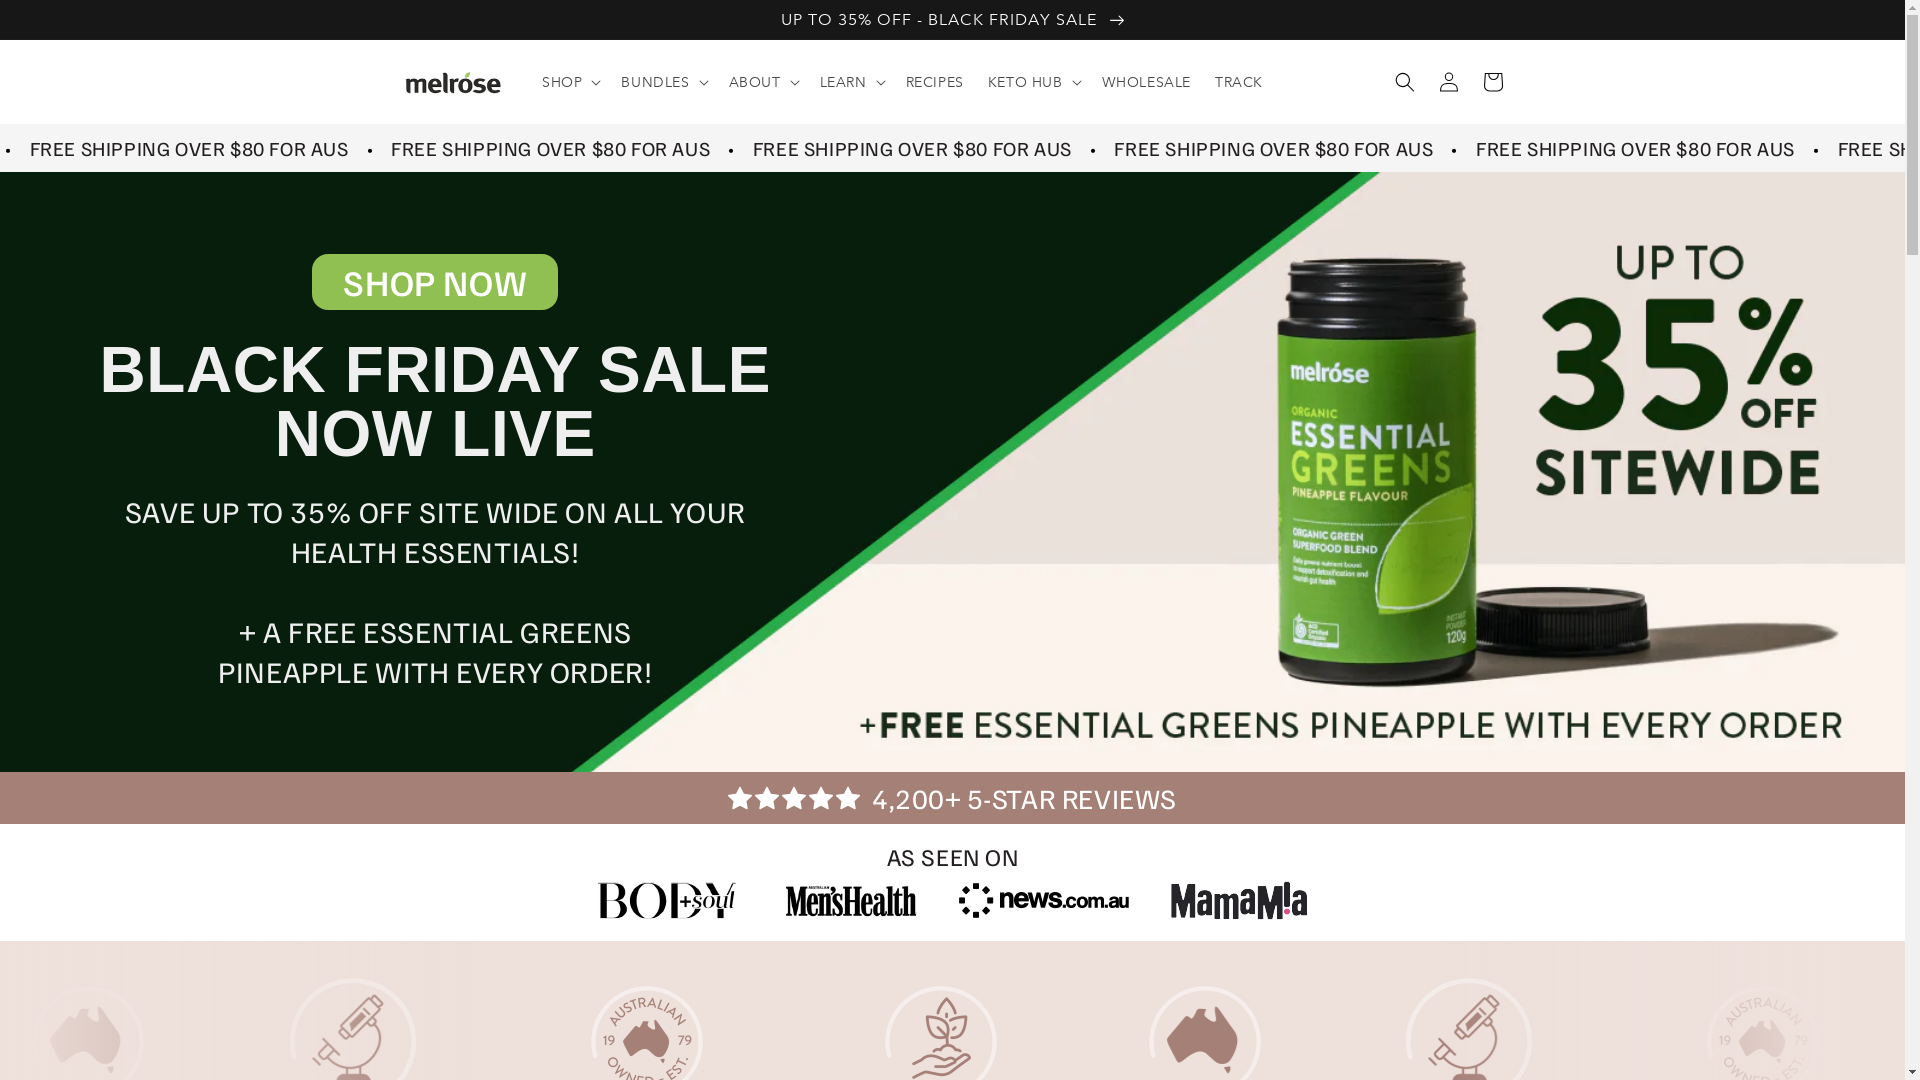 Image resolution: width=1920 pixels, height=1080 pixels. Describe the element at coordinates (1239, 82) in the screenshot. I see `TRACK` at that location.